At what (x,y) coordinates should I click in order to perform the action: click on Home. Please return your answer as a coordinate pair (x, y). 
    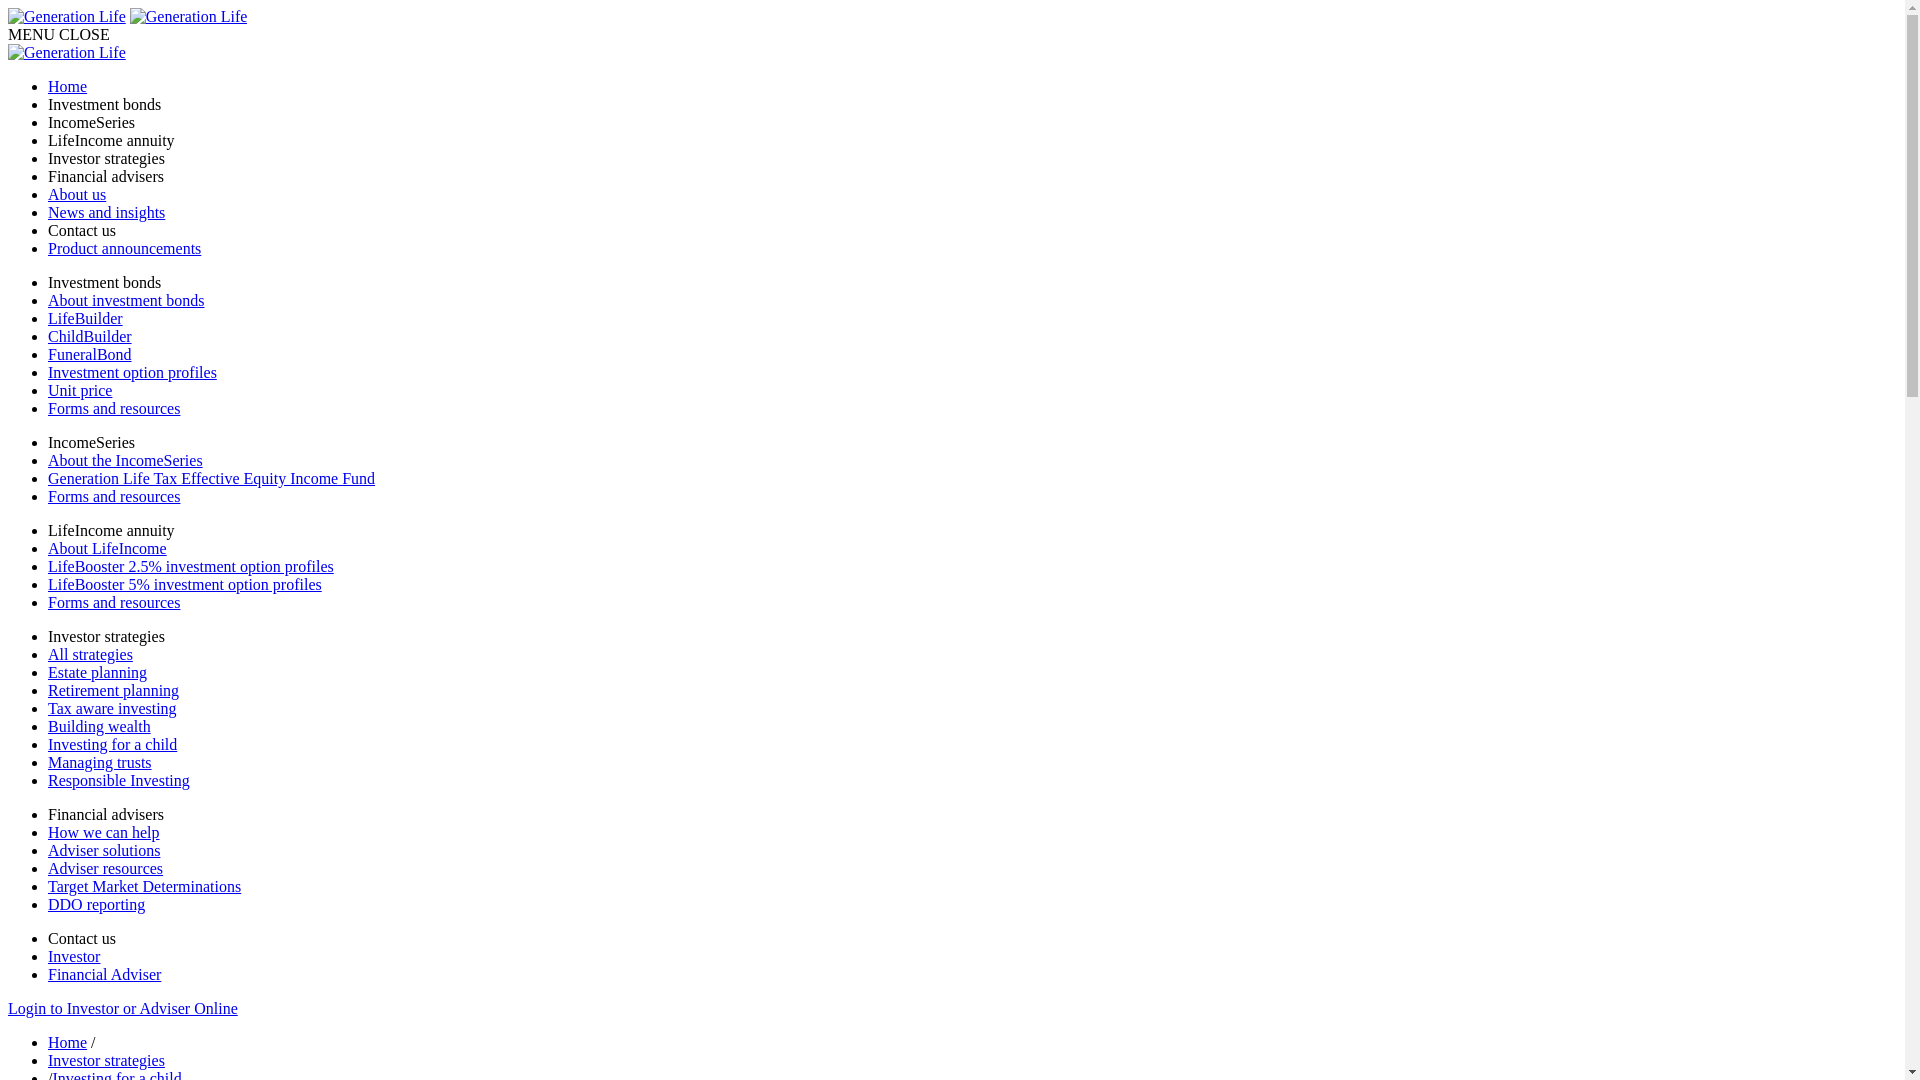
    Looking at the image, I should click on (68, 1042).